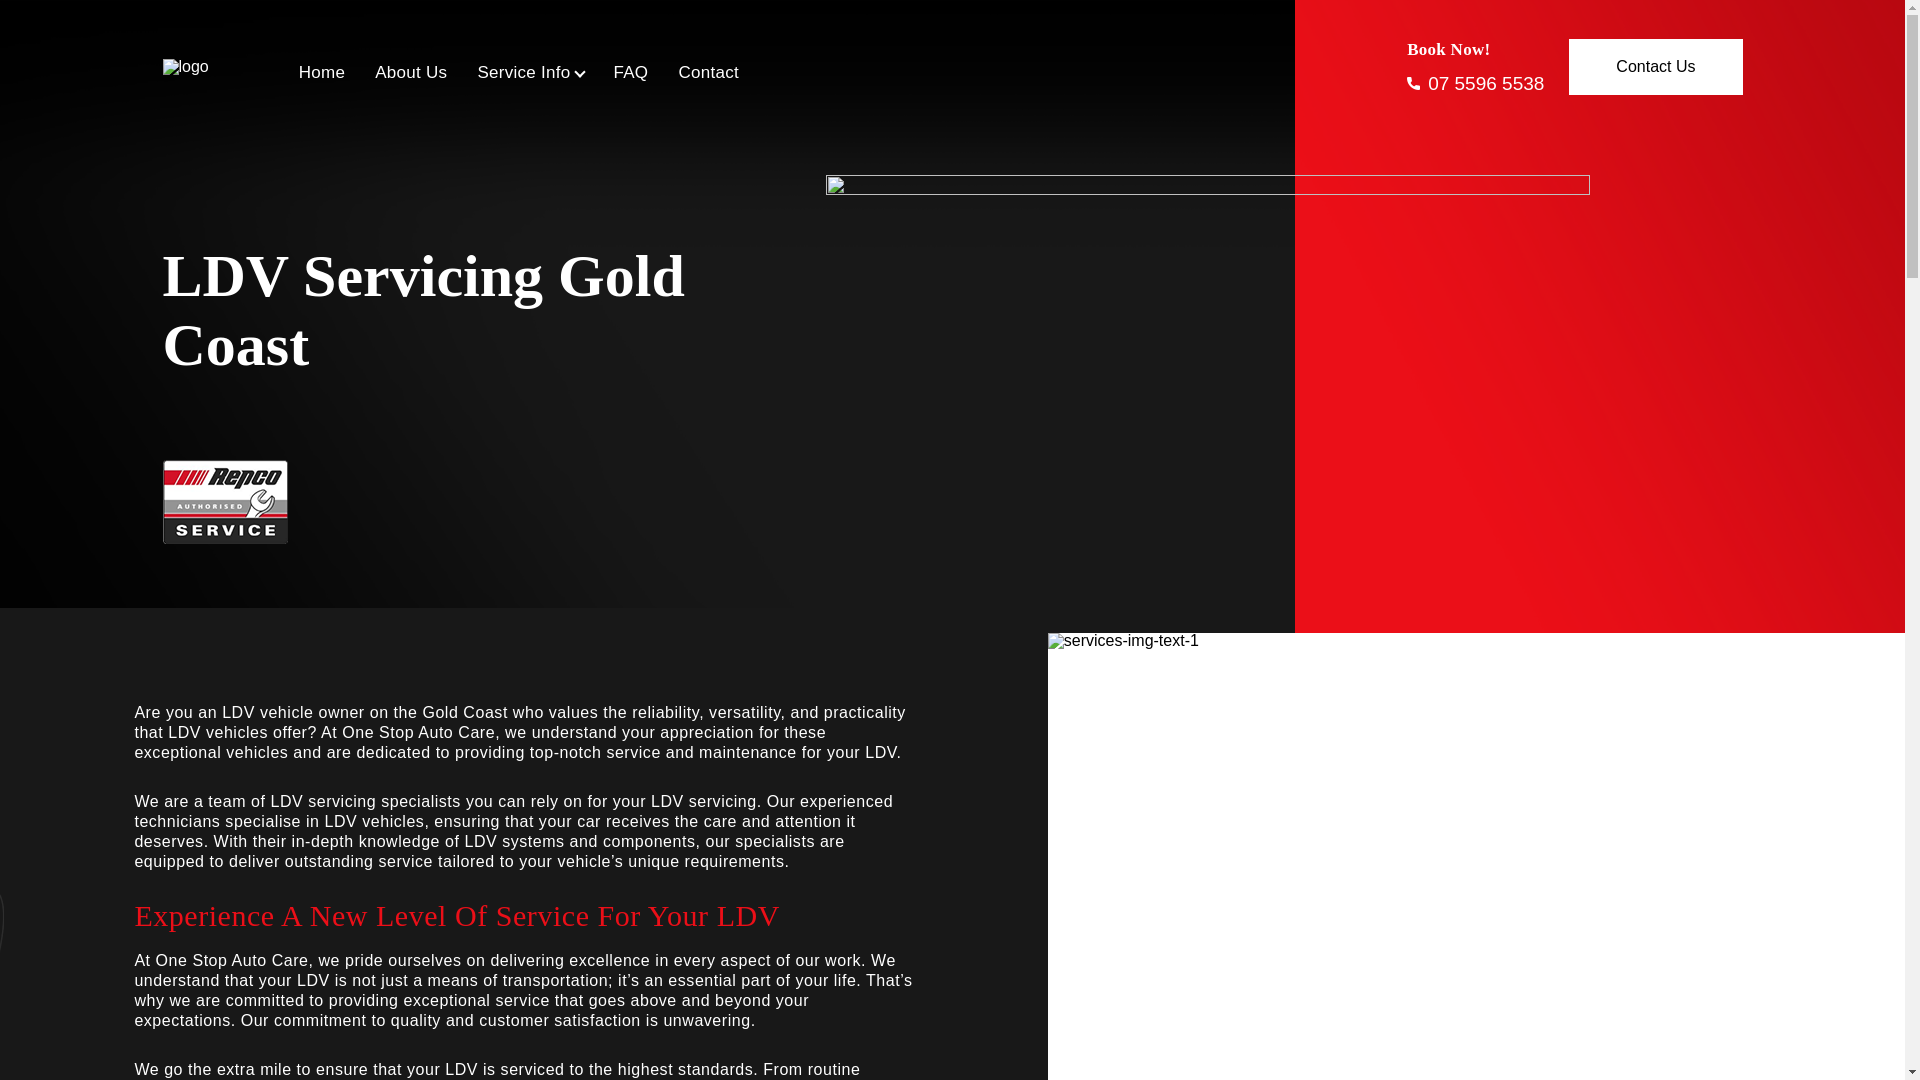 This screenshot has width=1920, height=1080. What do you see at coordinates (322, 72) in the screenshot?
I see `Home` at bounding box center [322, 72].